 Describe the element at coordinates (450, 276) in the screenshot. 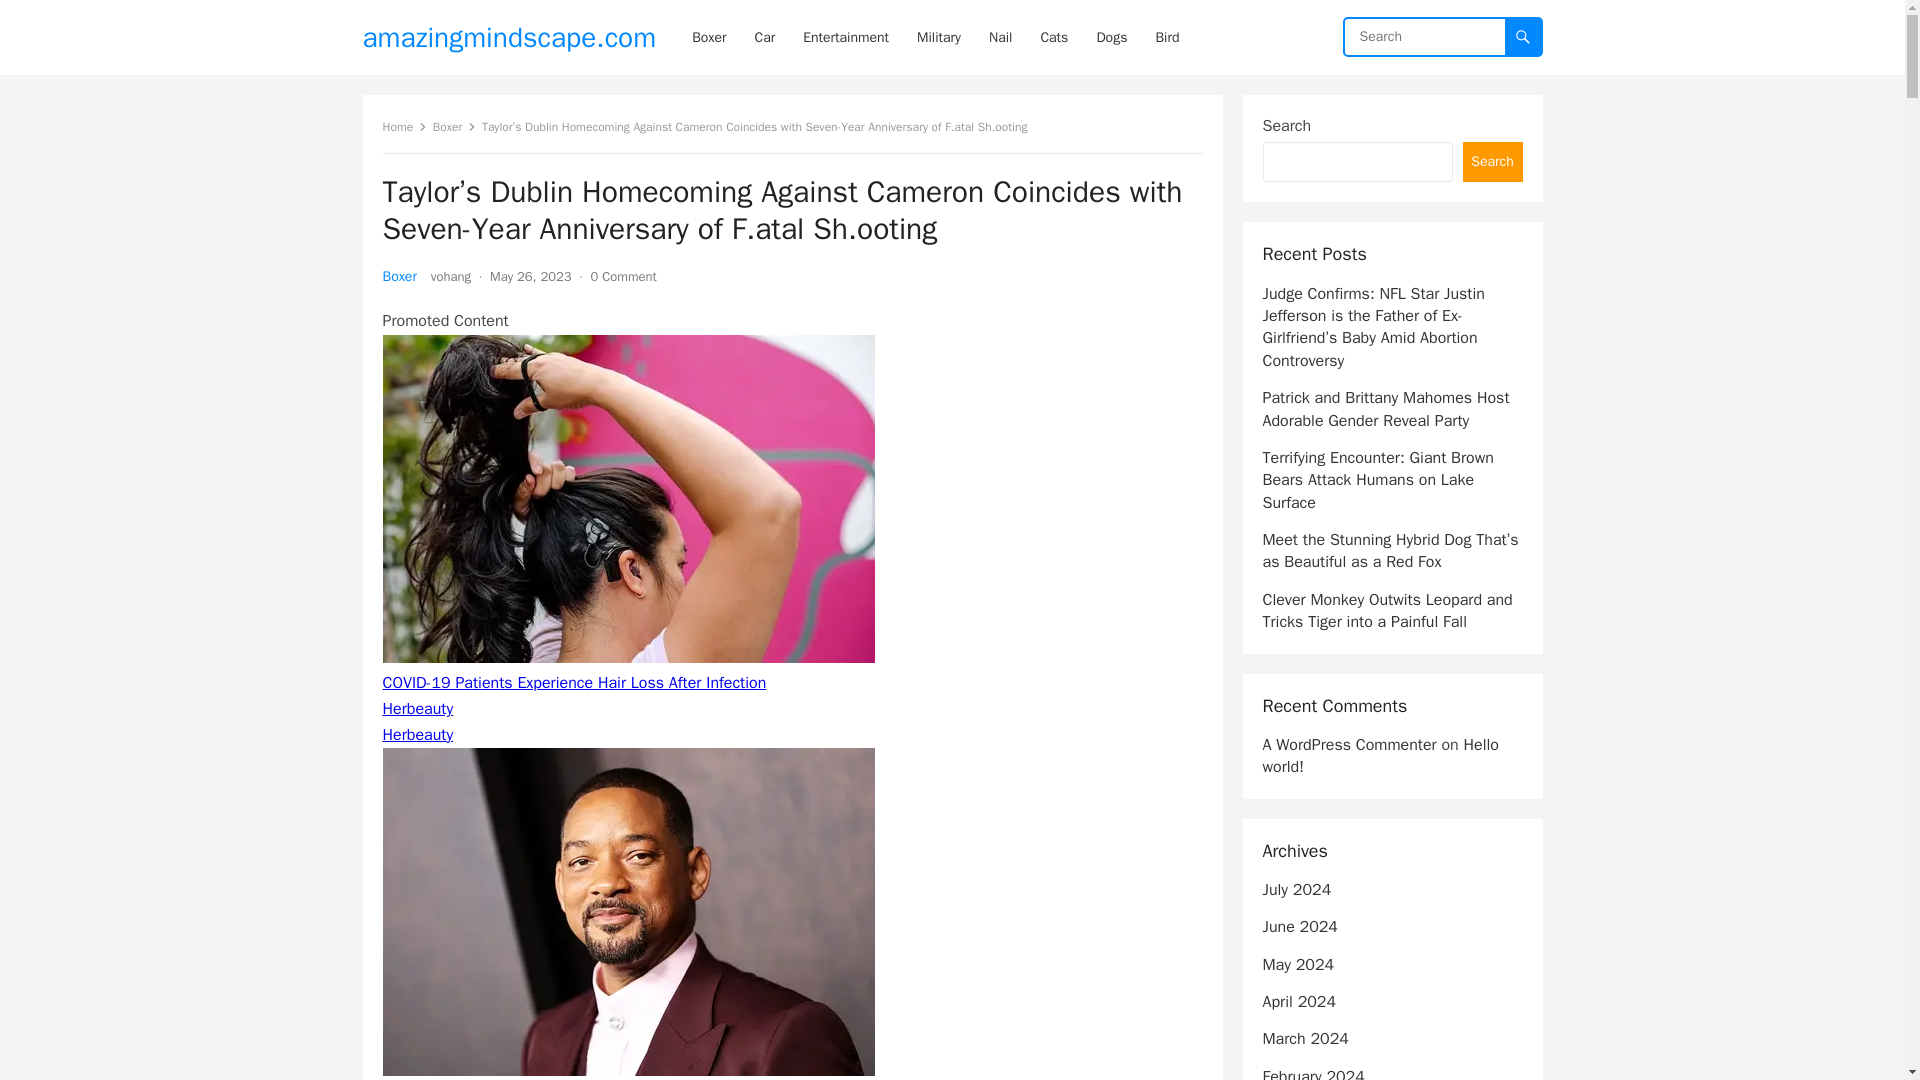

I see `Posts by vohang` at that location.